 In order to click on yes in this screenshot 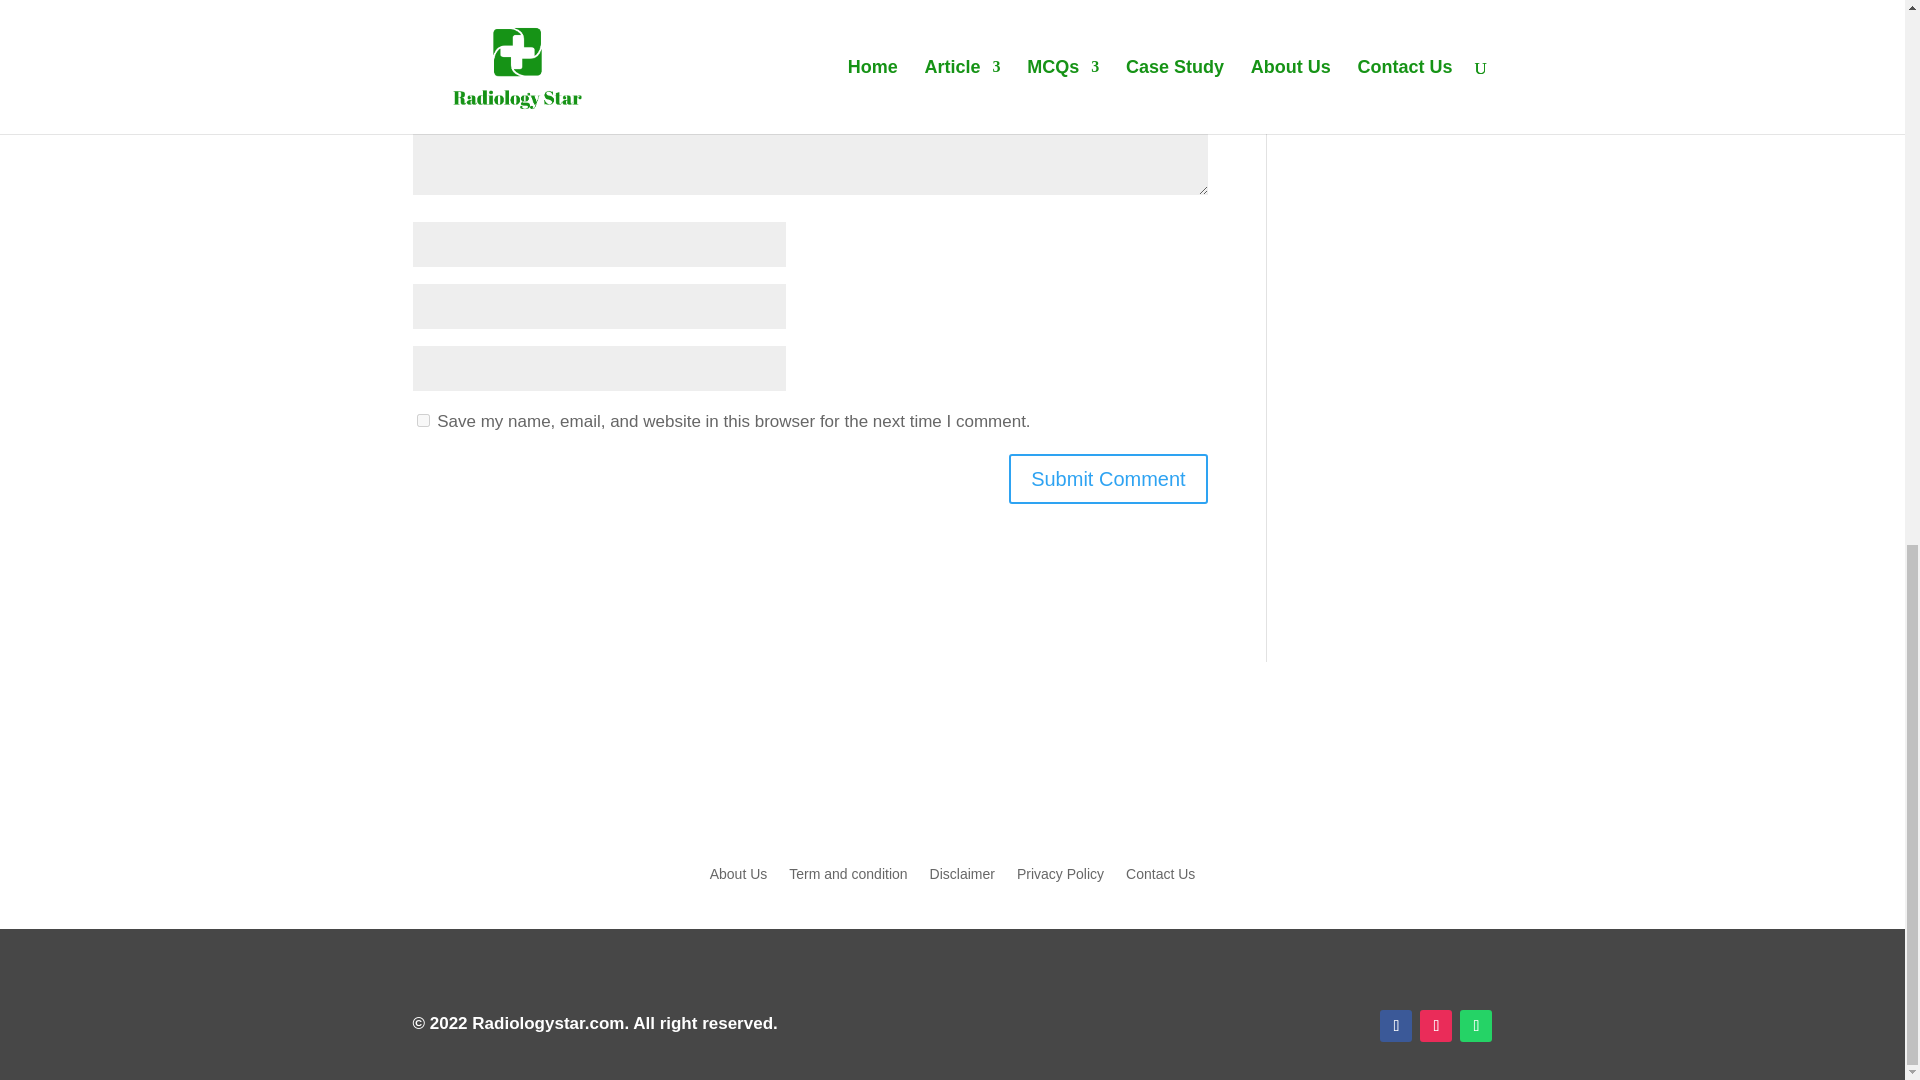, I will do `click(422, 420)`.